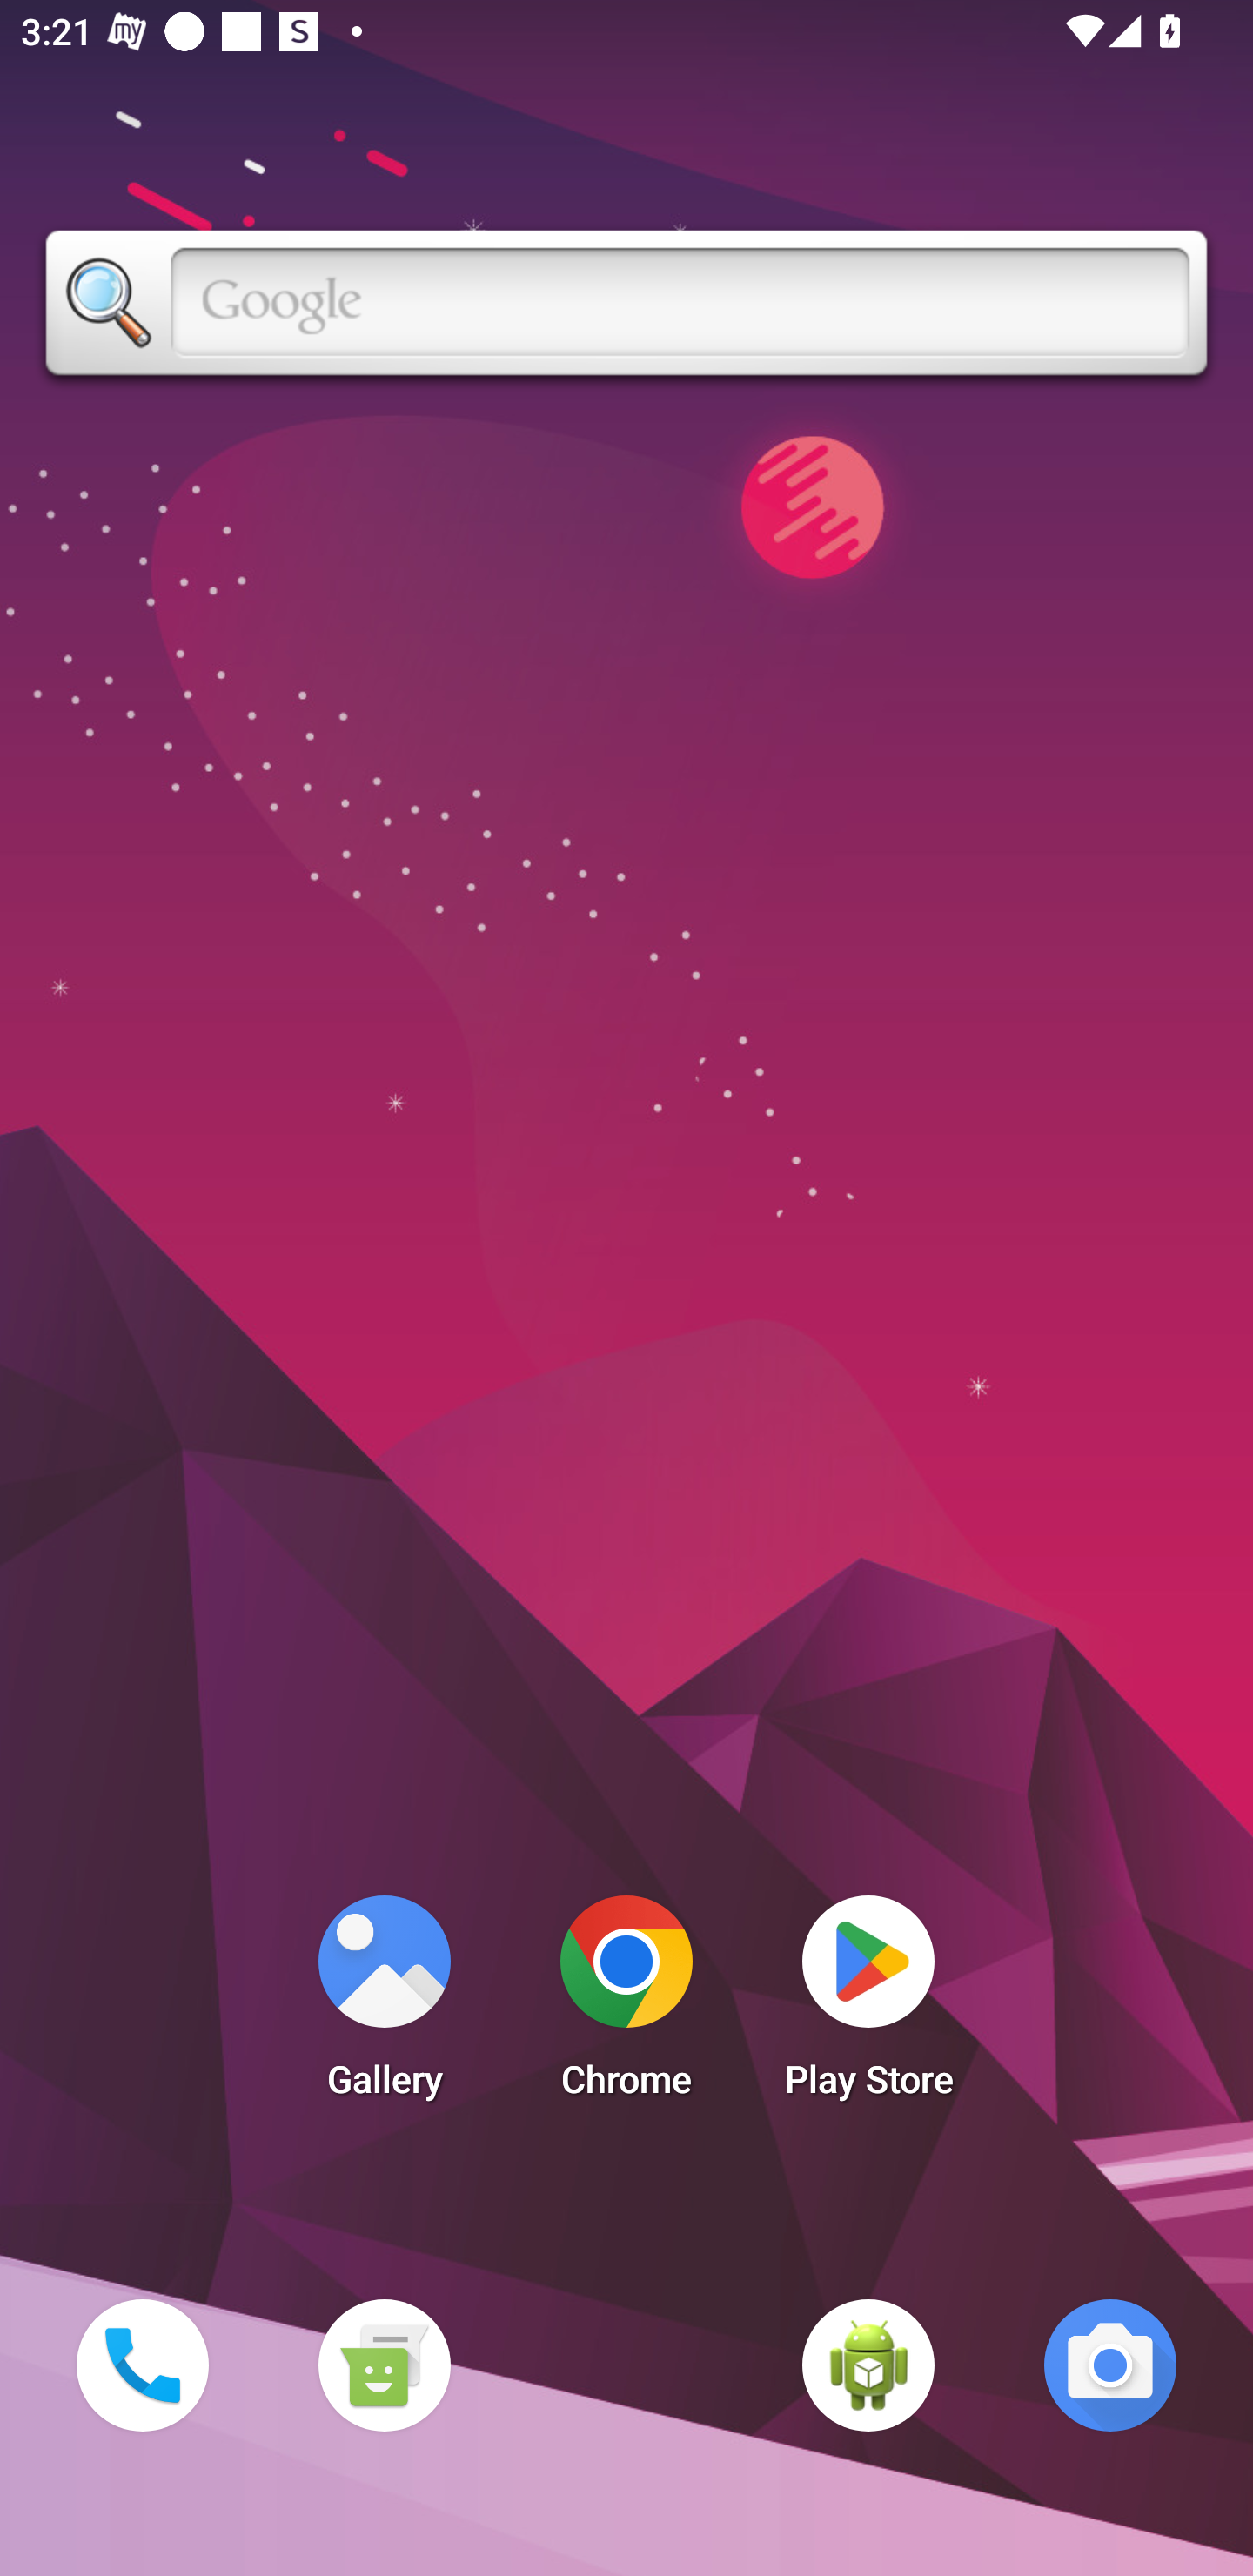  Describe the element at coordinates (868, 2365) in the screenshot. I see `WebView Browser Tester` at that location.